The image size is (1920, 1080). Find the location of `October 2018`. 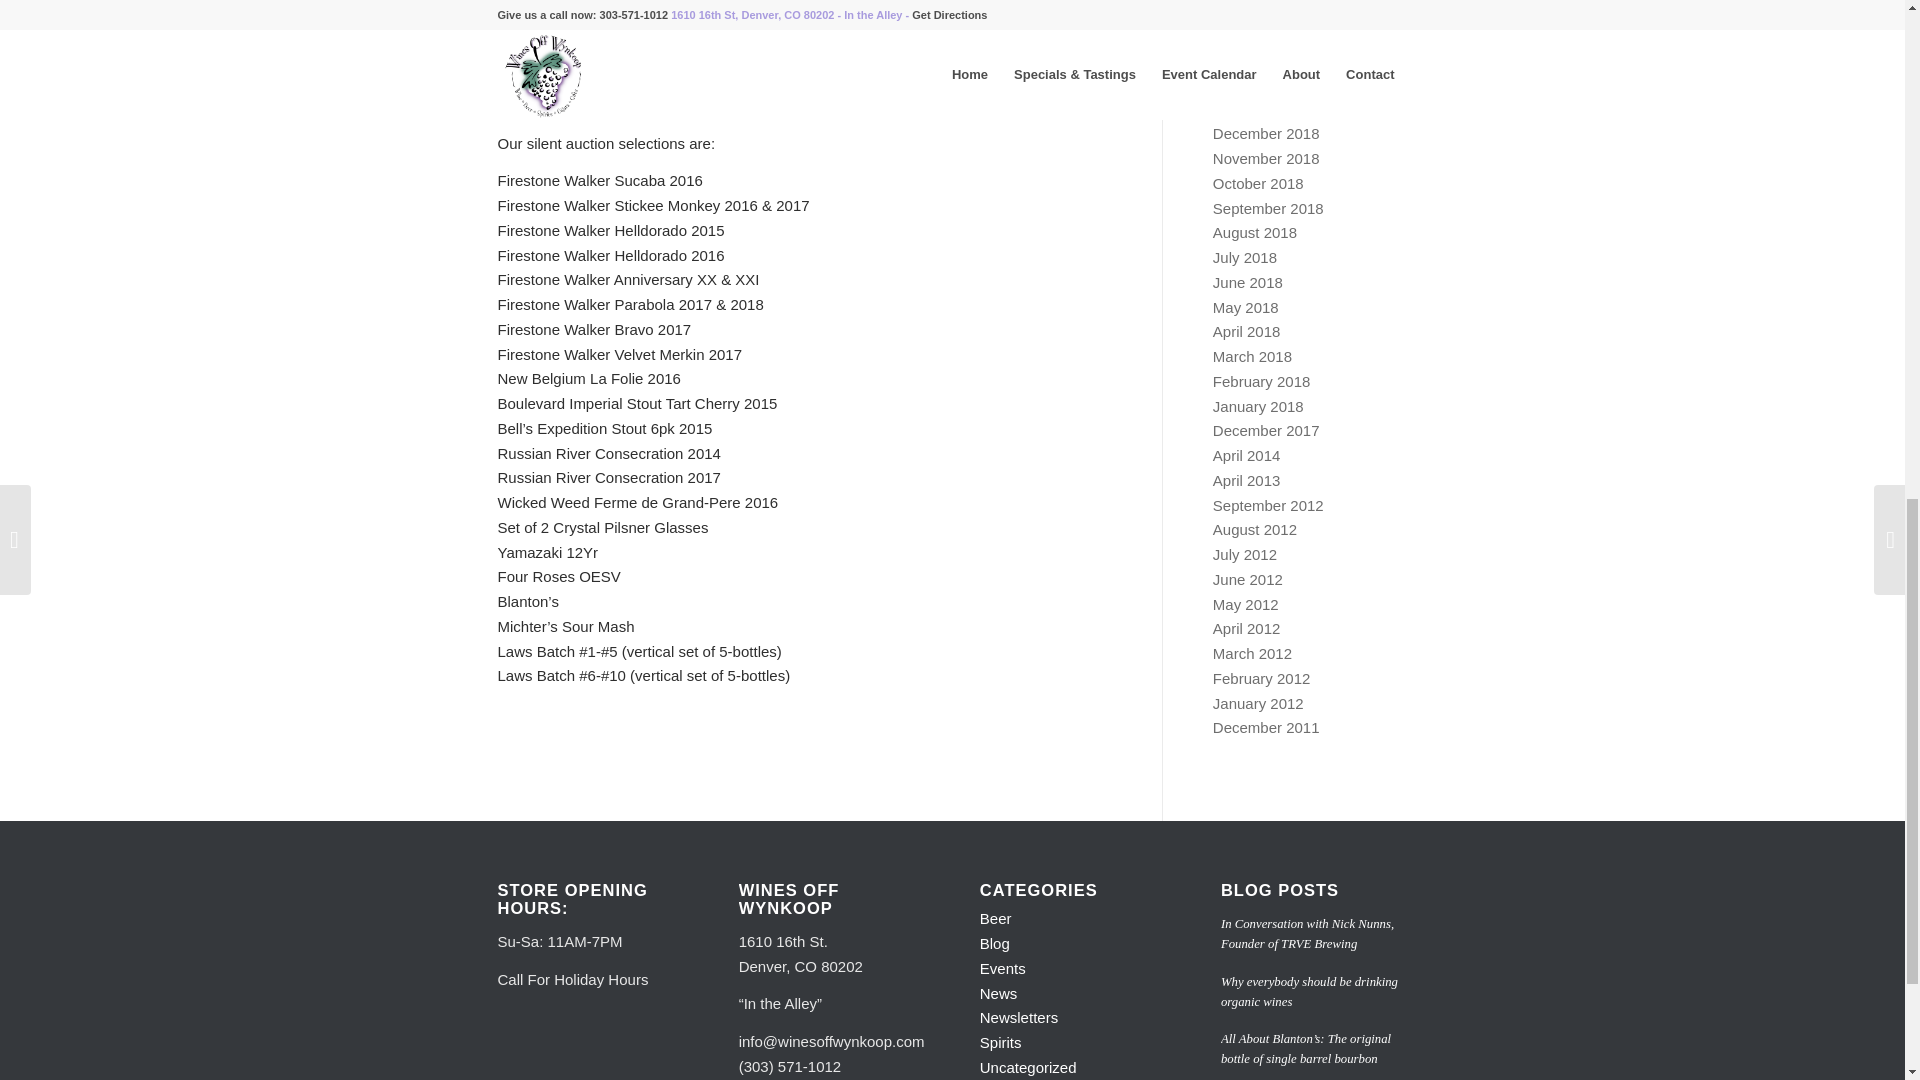

October 2018 is located at coordinates (1258, 183).